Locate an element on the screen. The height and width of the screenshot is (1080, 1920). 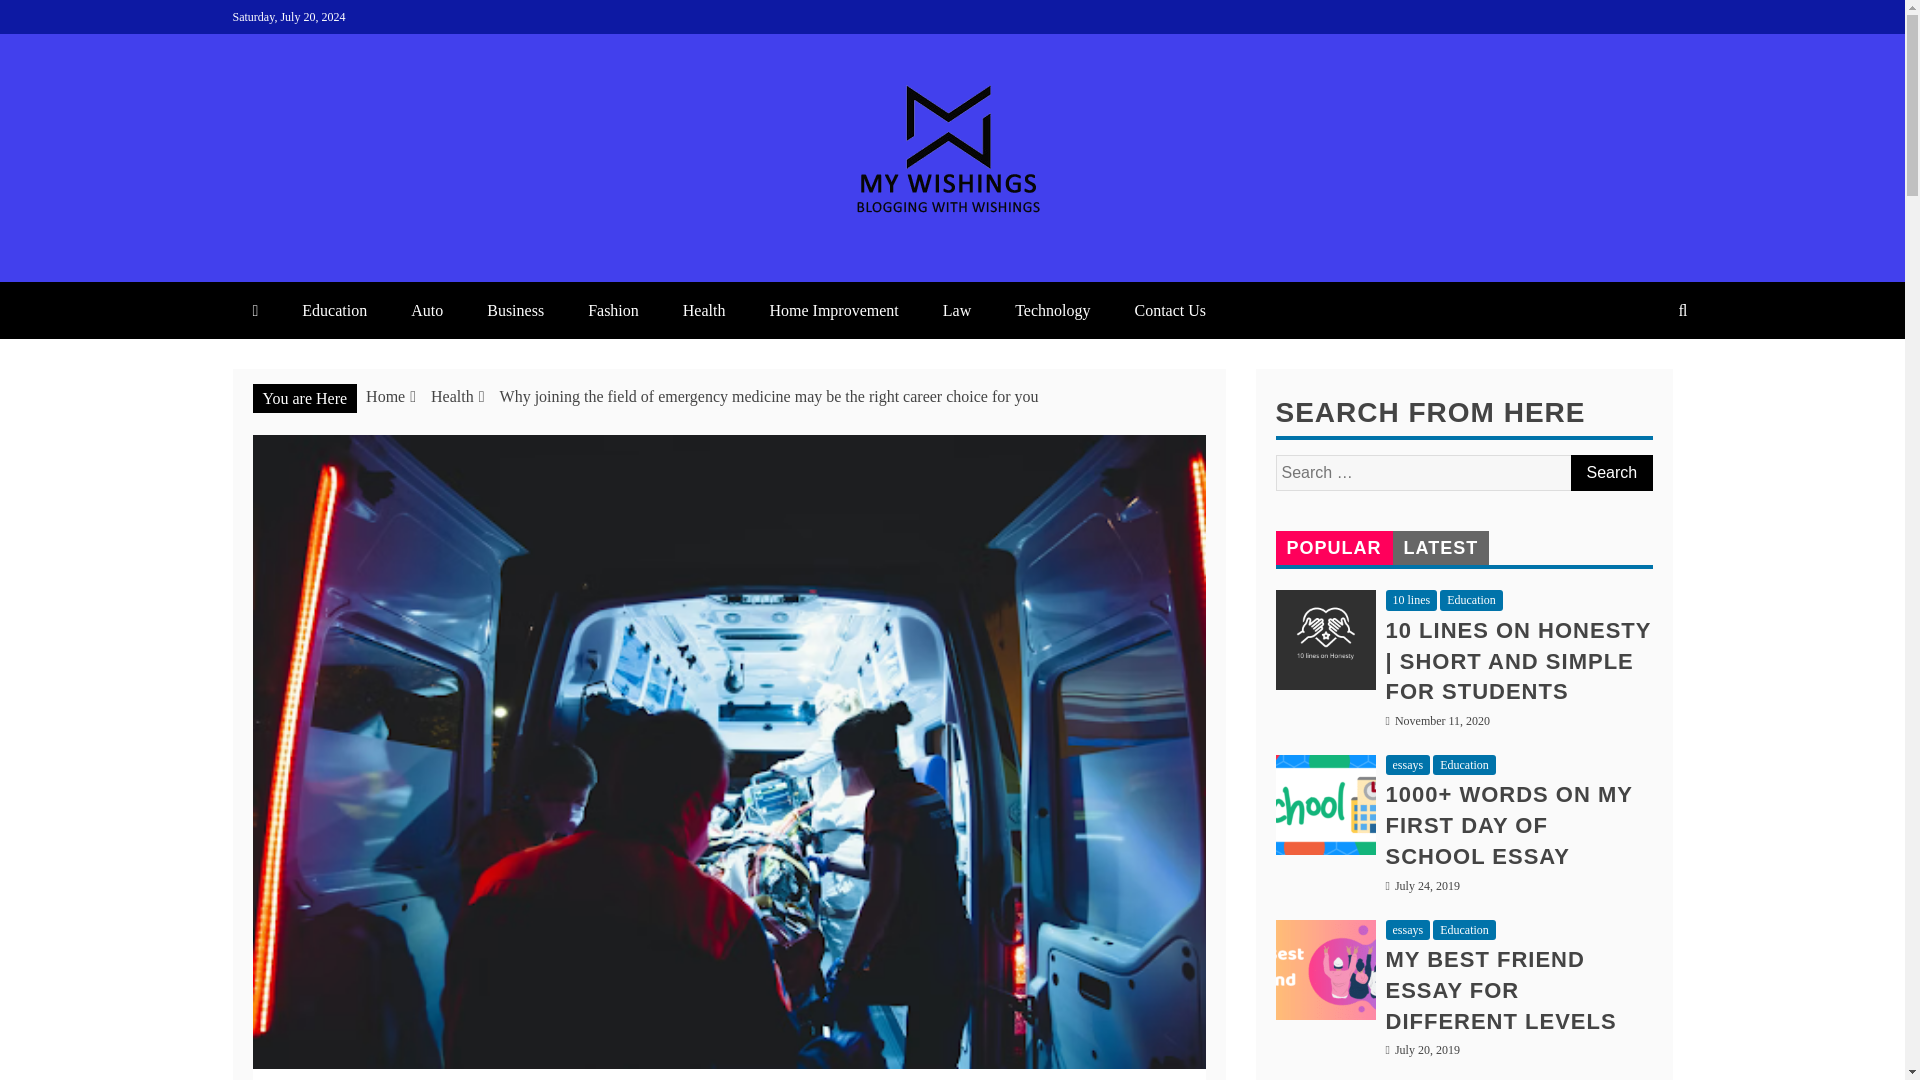
Business is located at coordinates (515, 310).